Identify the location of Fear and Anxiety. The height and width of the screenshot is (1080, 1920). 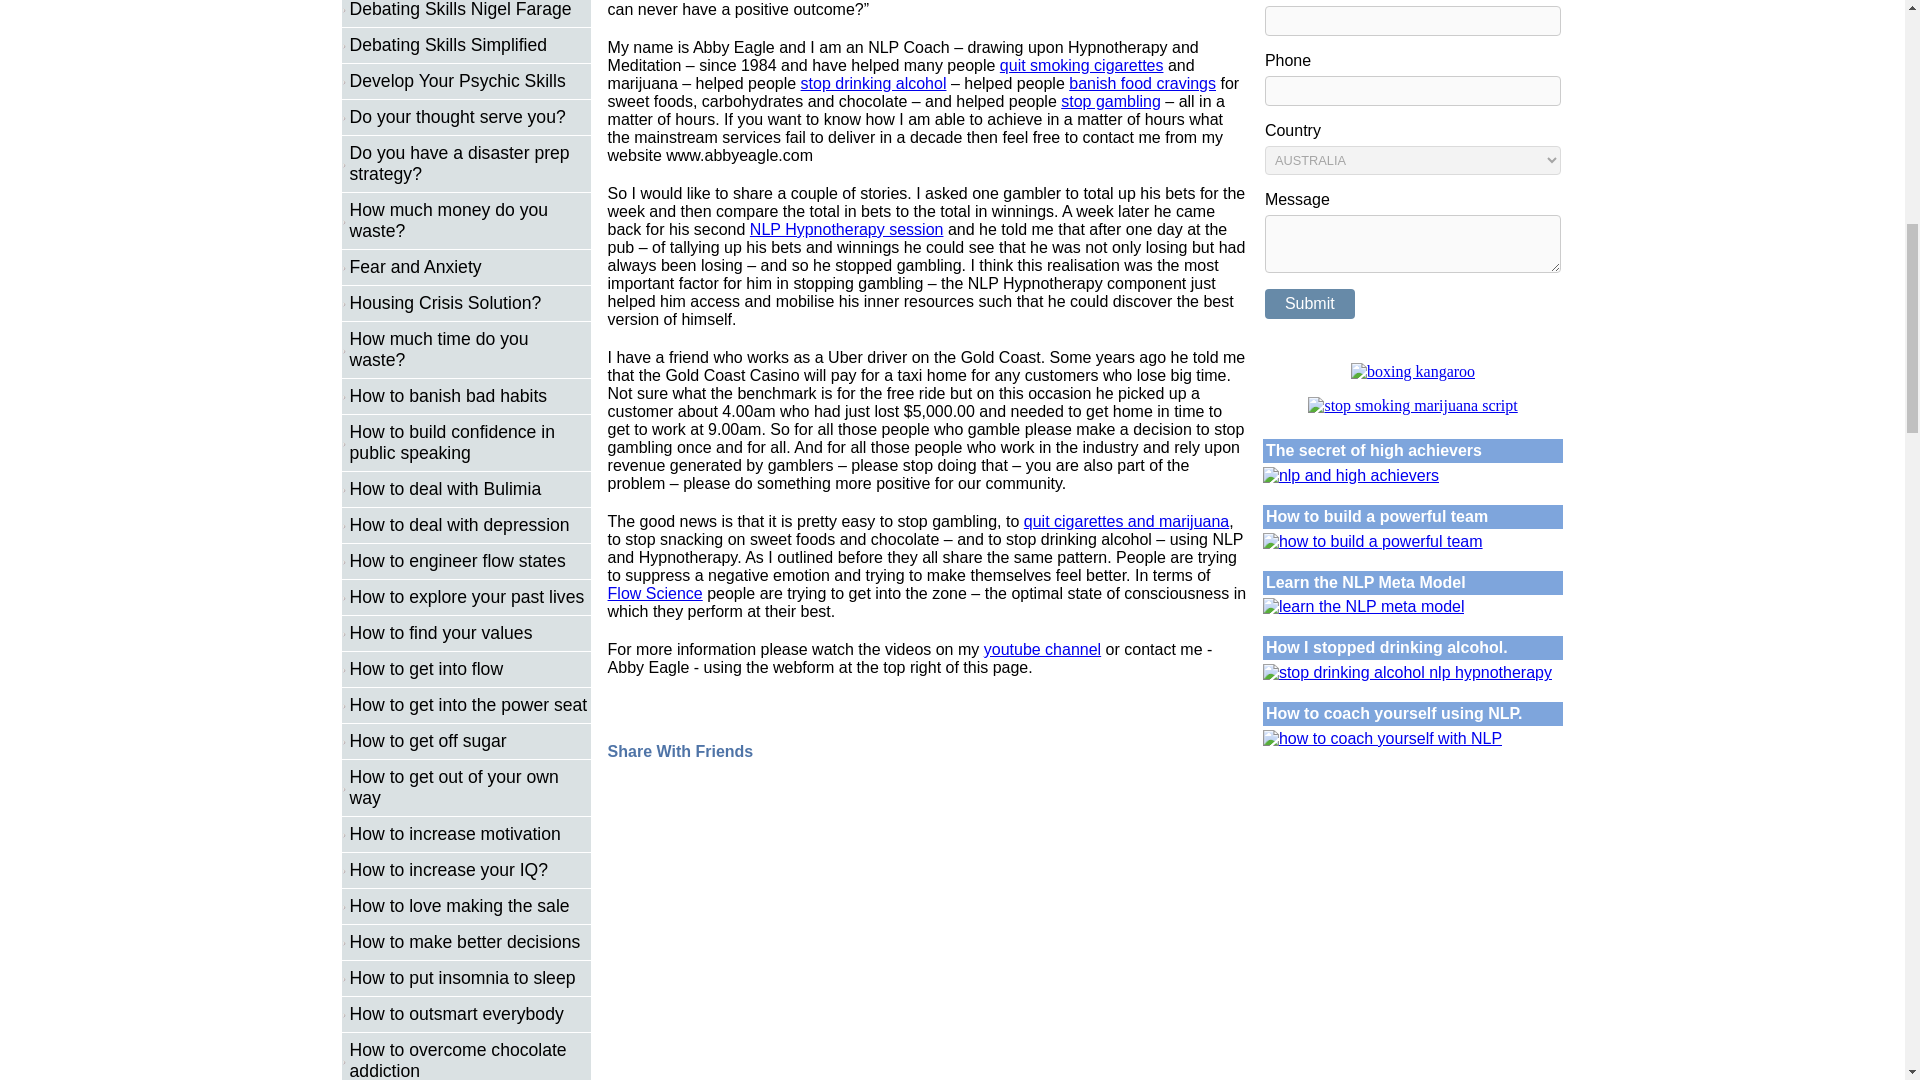
(469, 266).